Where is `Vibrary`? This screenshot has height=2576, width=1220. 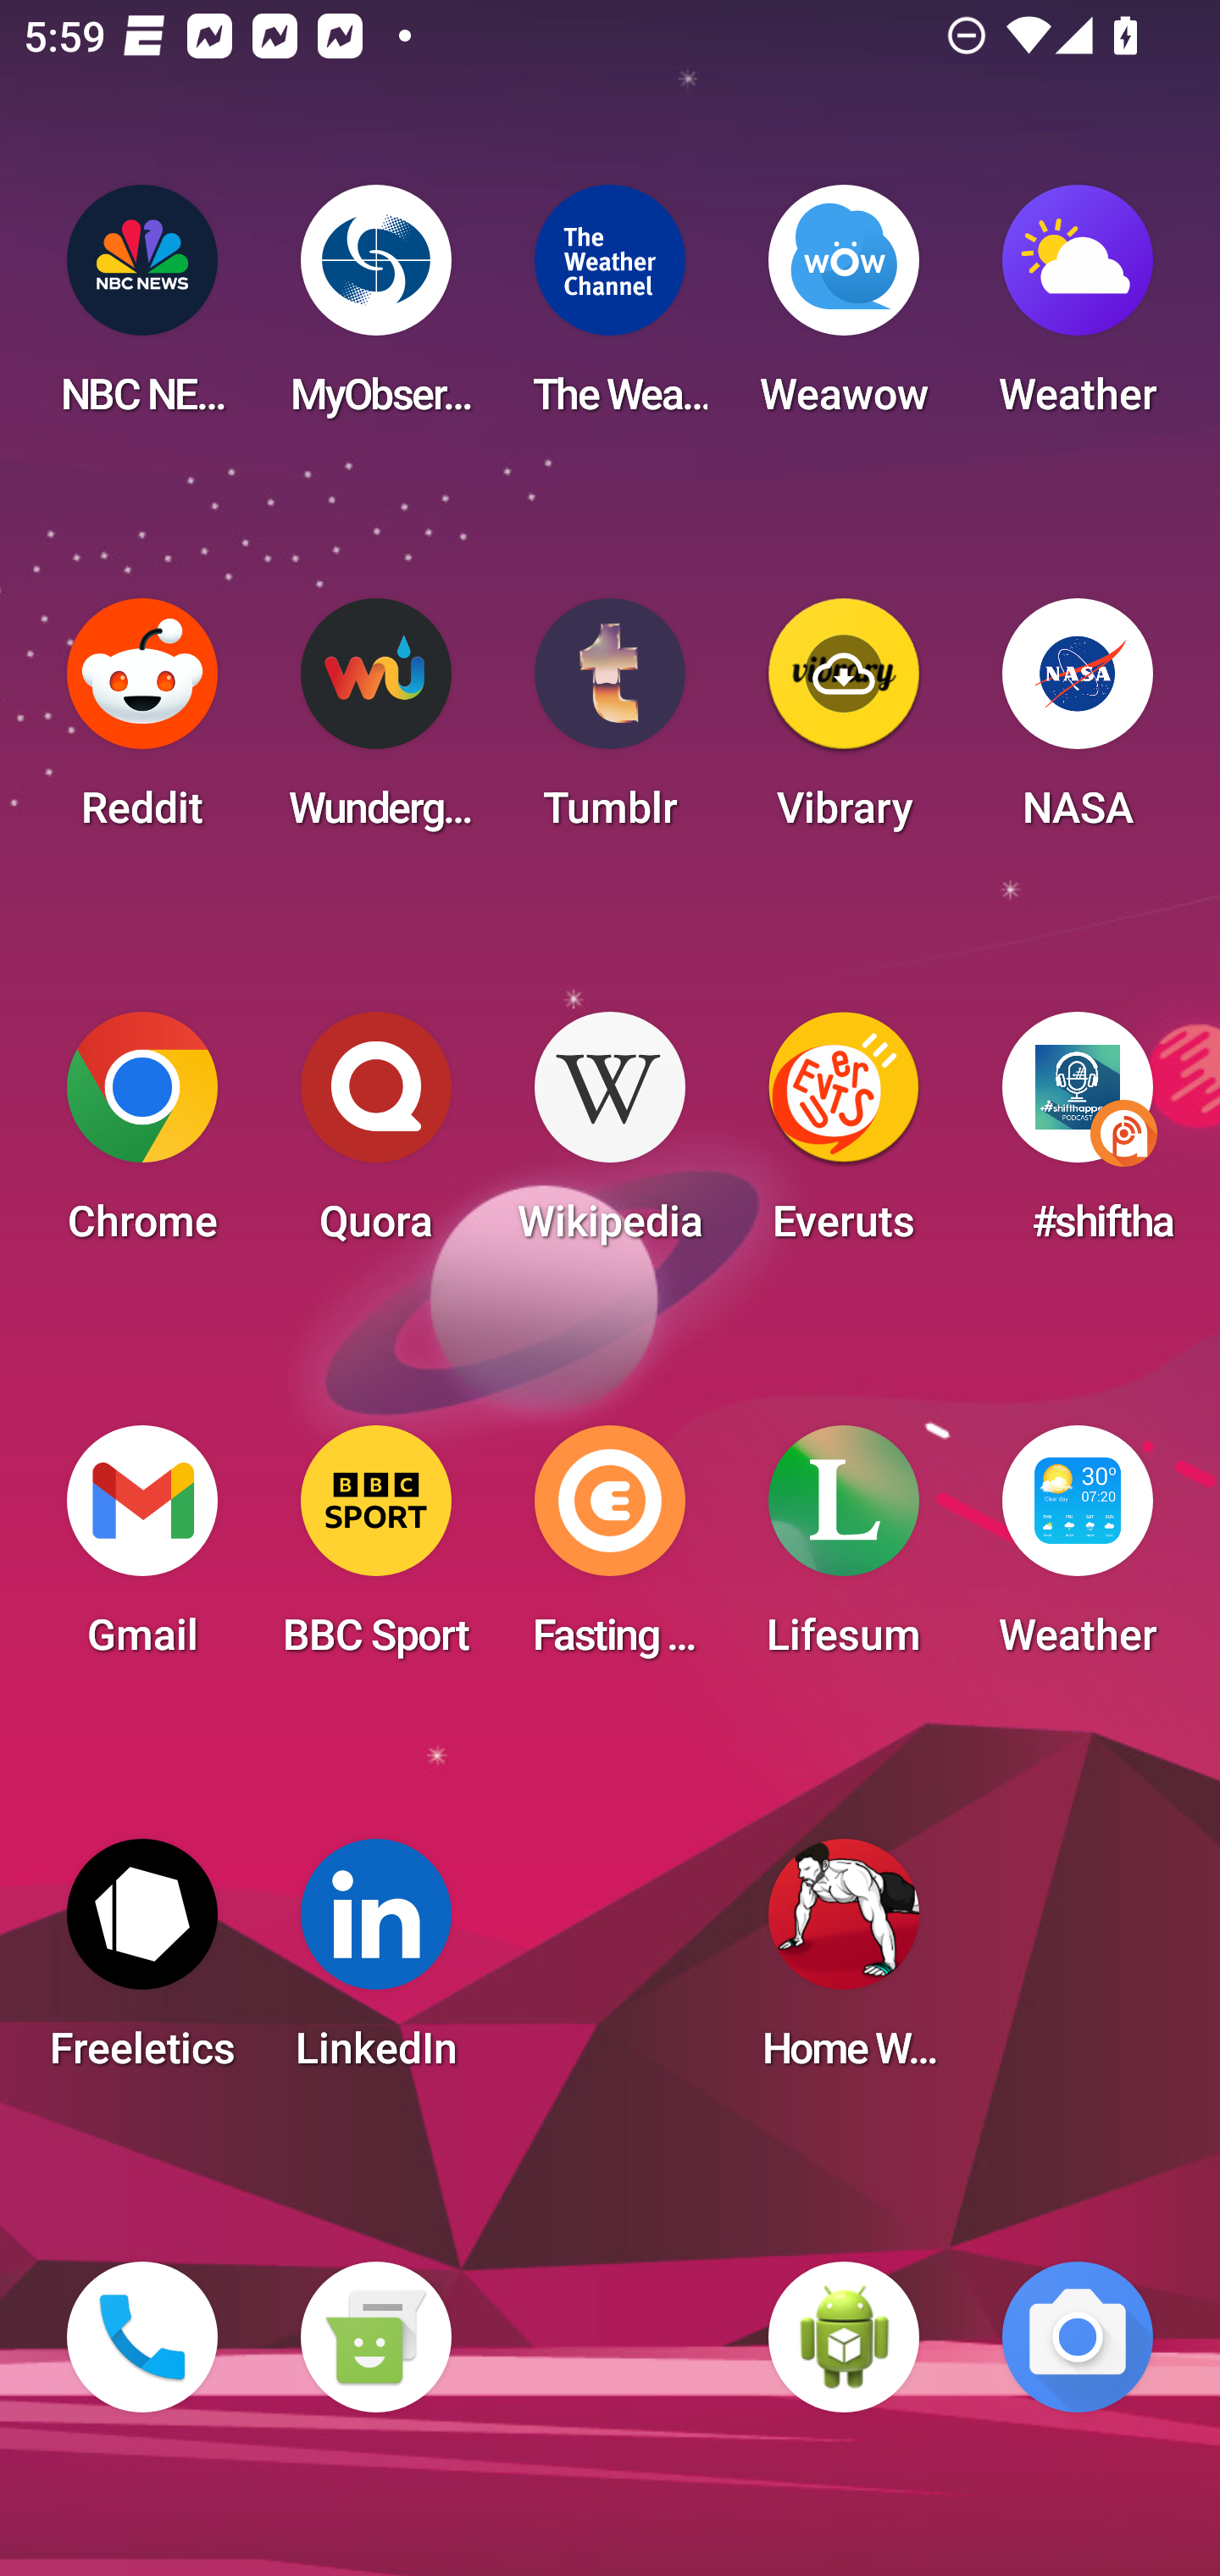
Vibrary is located at coordinates (844, 724).